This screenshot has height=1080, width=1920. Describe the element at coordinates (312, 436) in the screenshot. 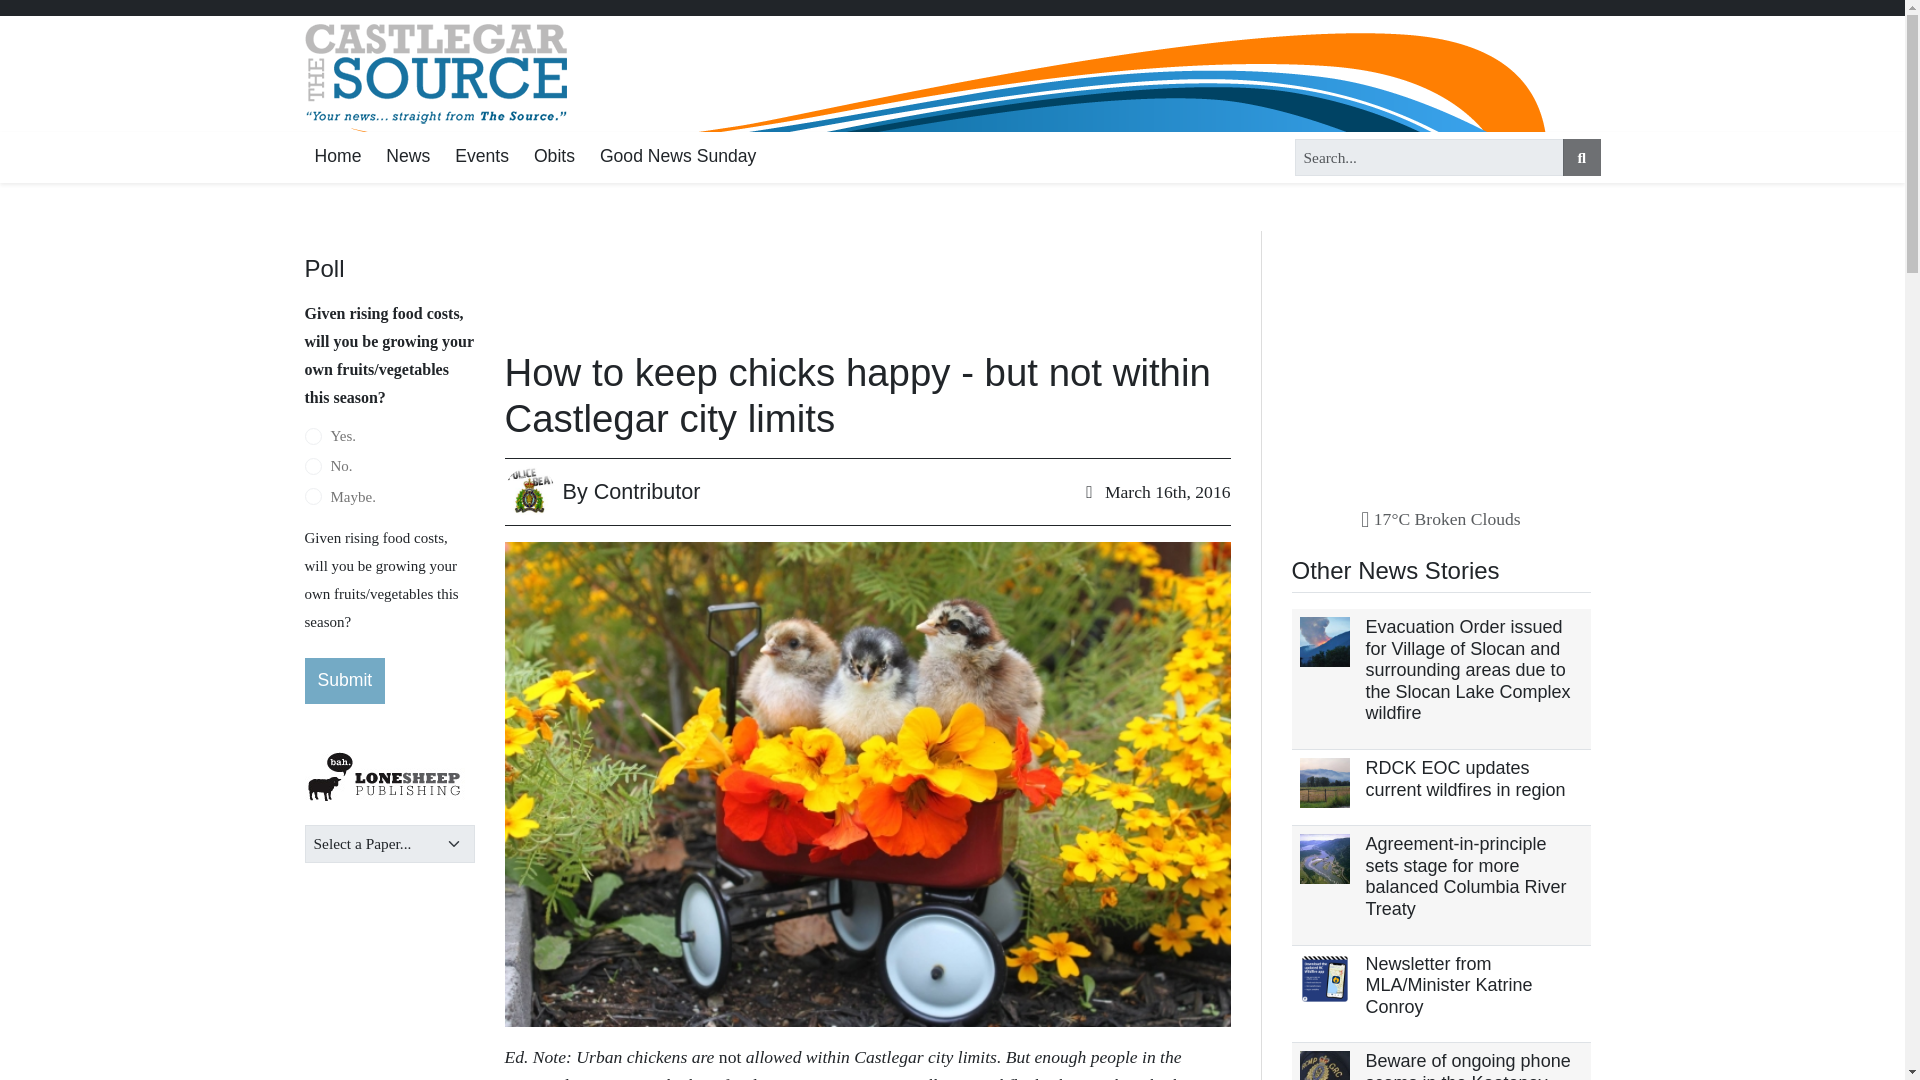

I see `Yes.` at that location.